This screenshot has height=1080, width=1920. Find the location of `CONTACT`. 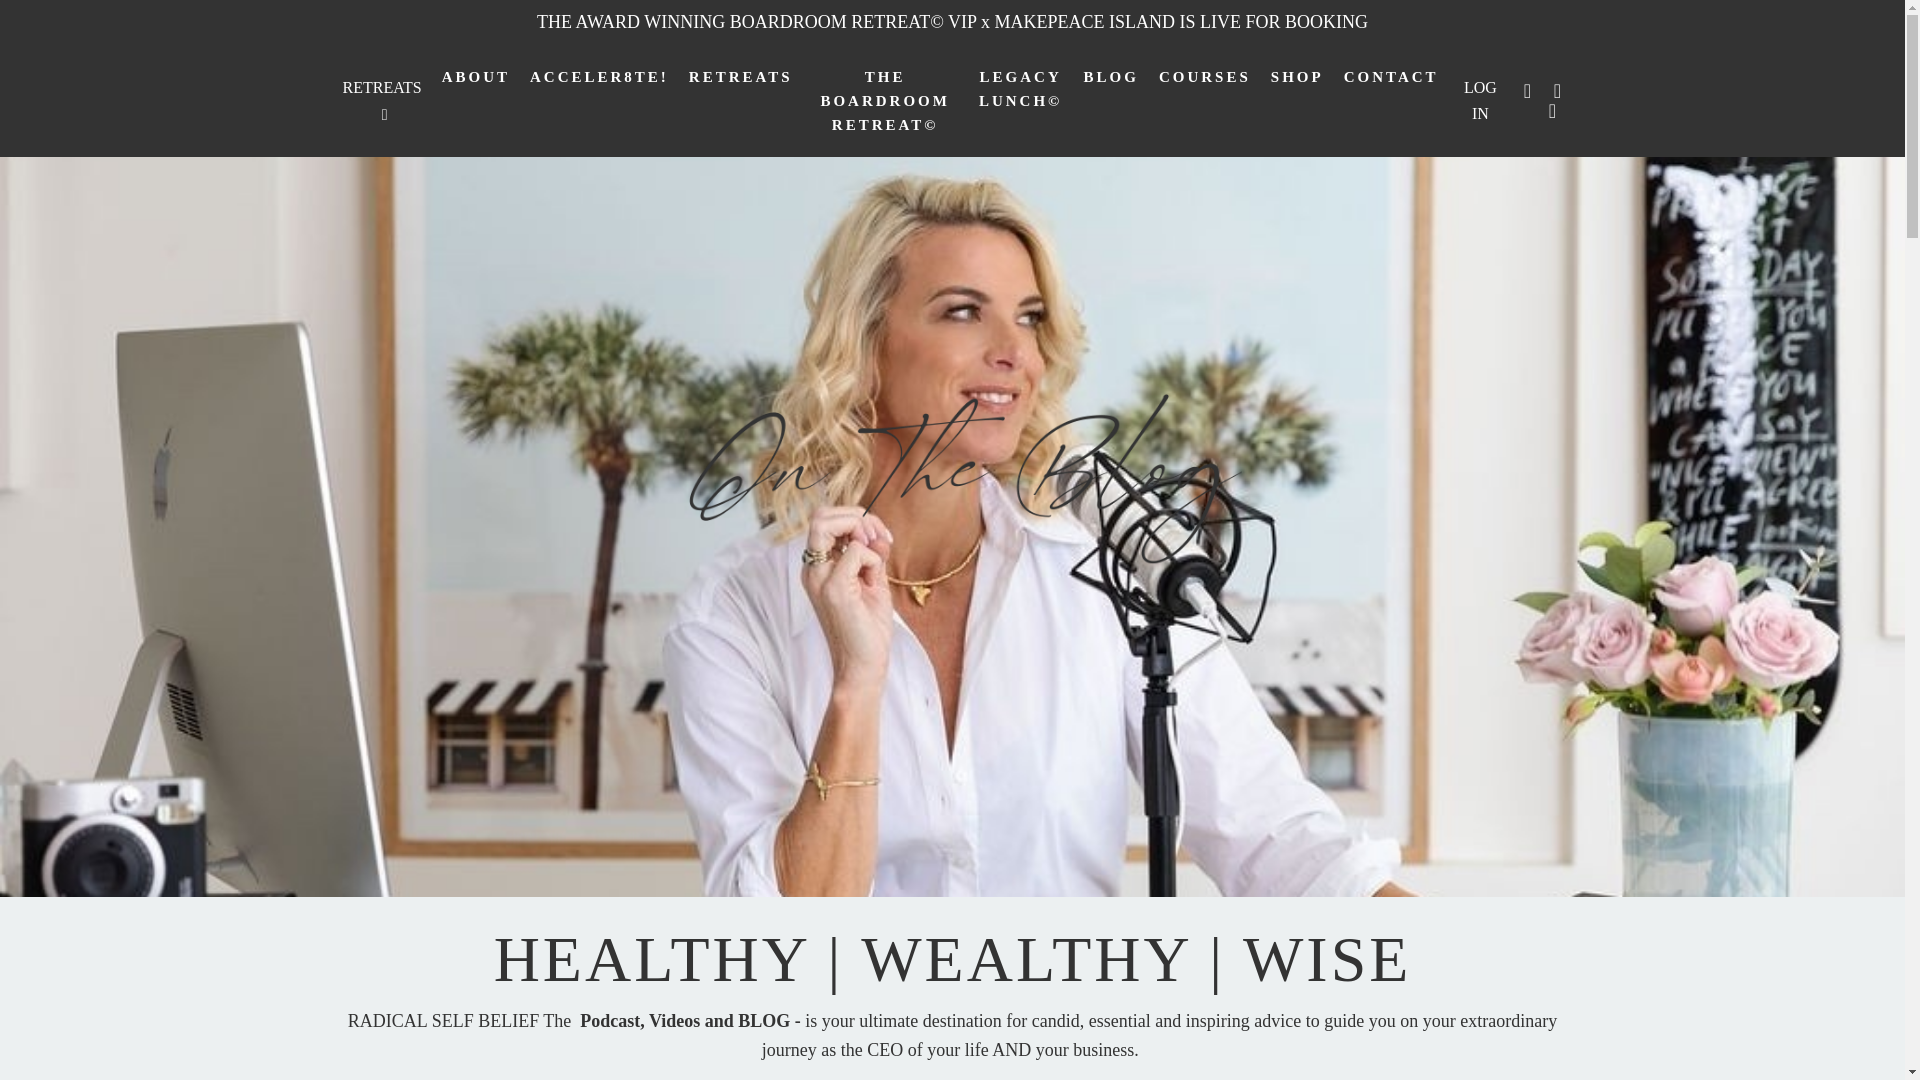

CONTACT is located at coordinates (1391, 100).